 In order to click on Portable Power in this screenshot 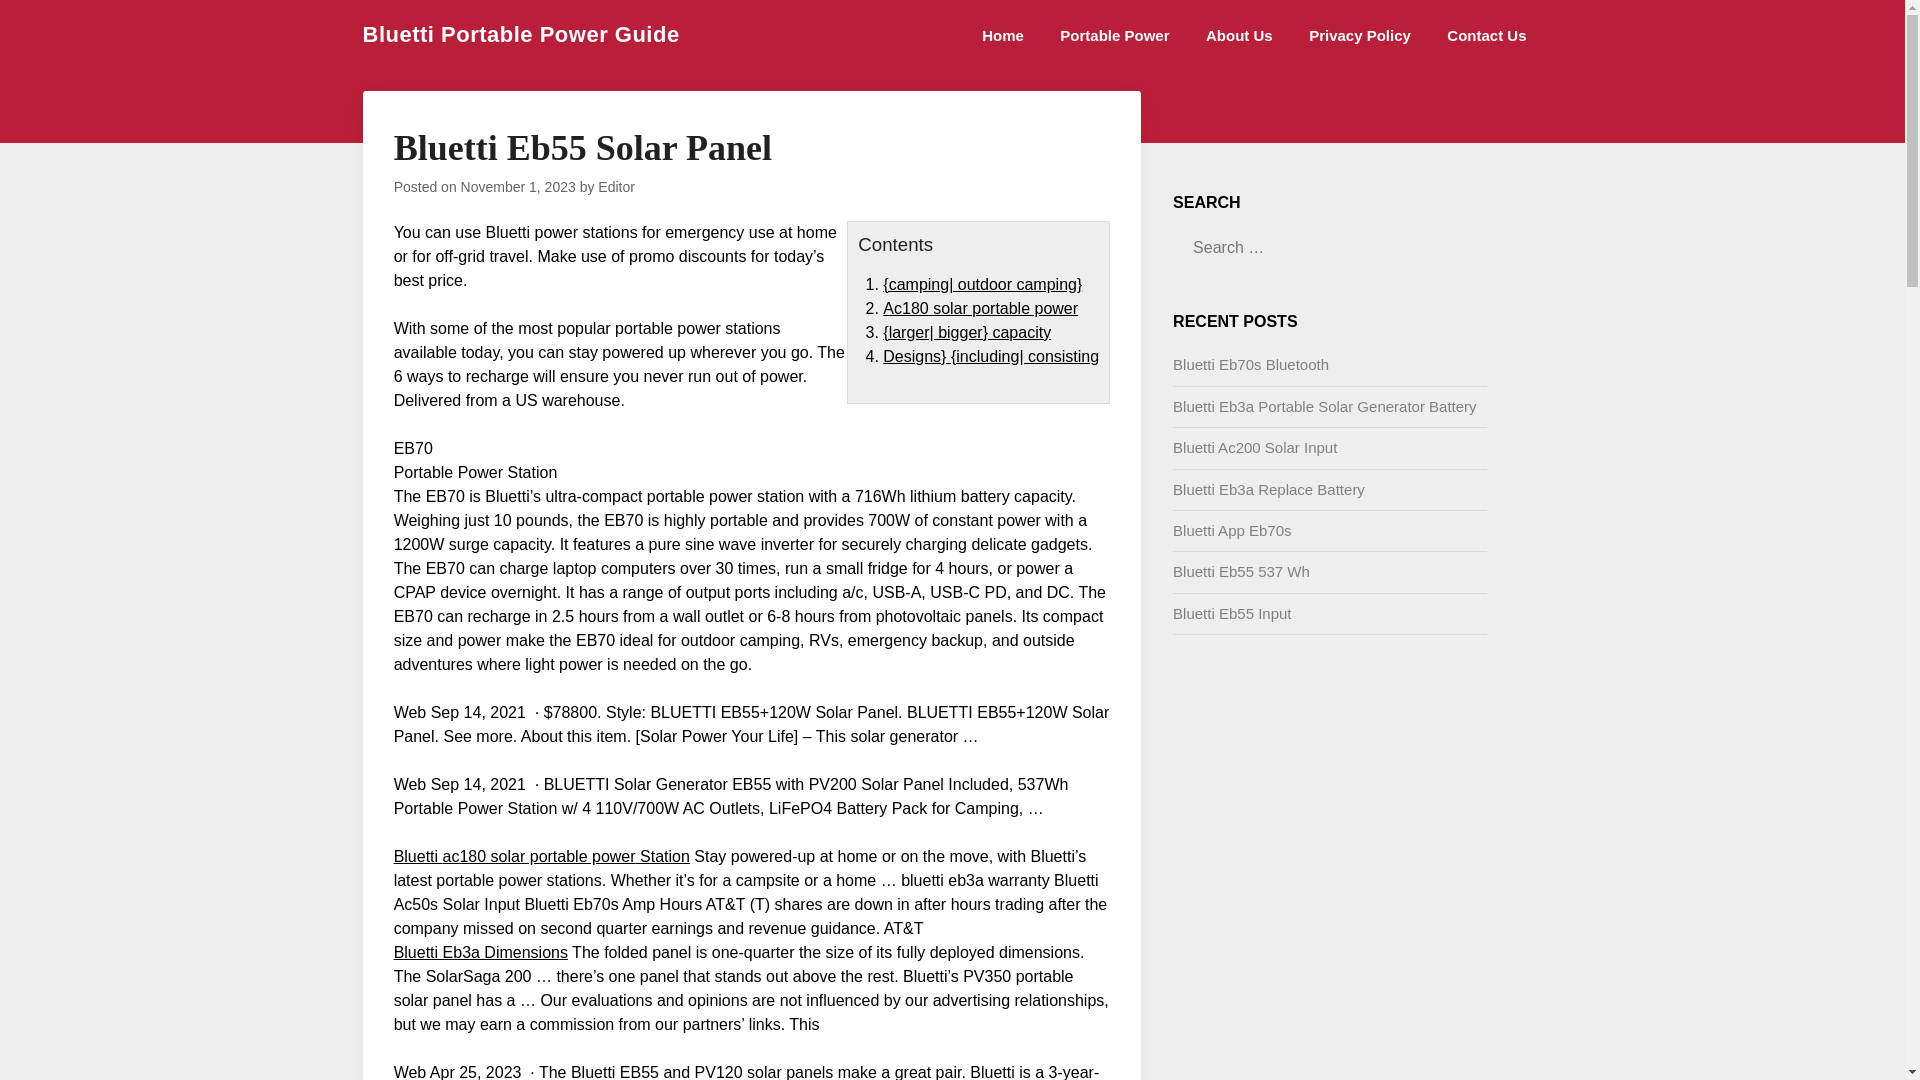, I will do `click(1114, 35)`.